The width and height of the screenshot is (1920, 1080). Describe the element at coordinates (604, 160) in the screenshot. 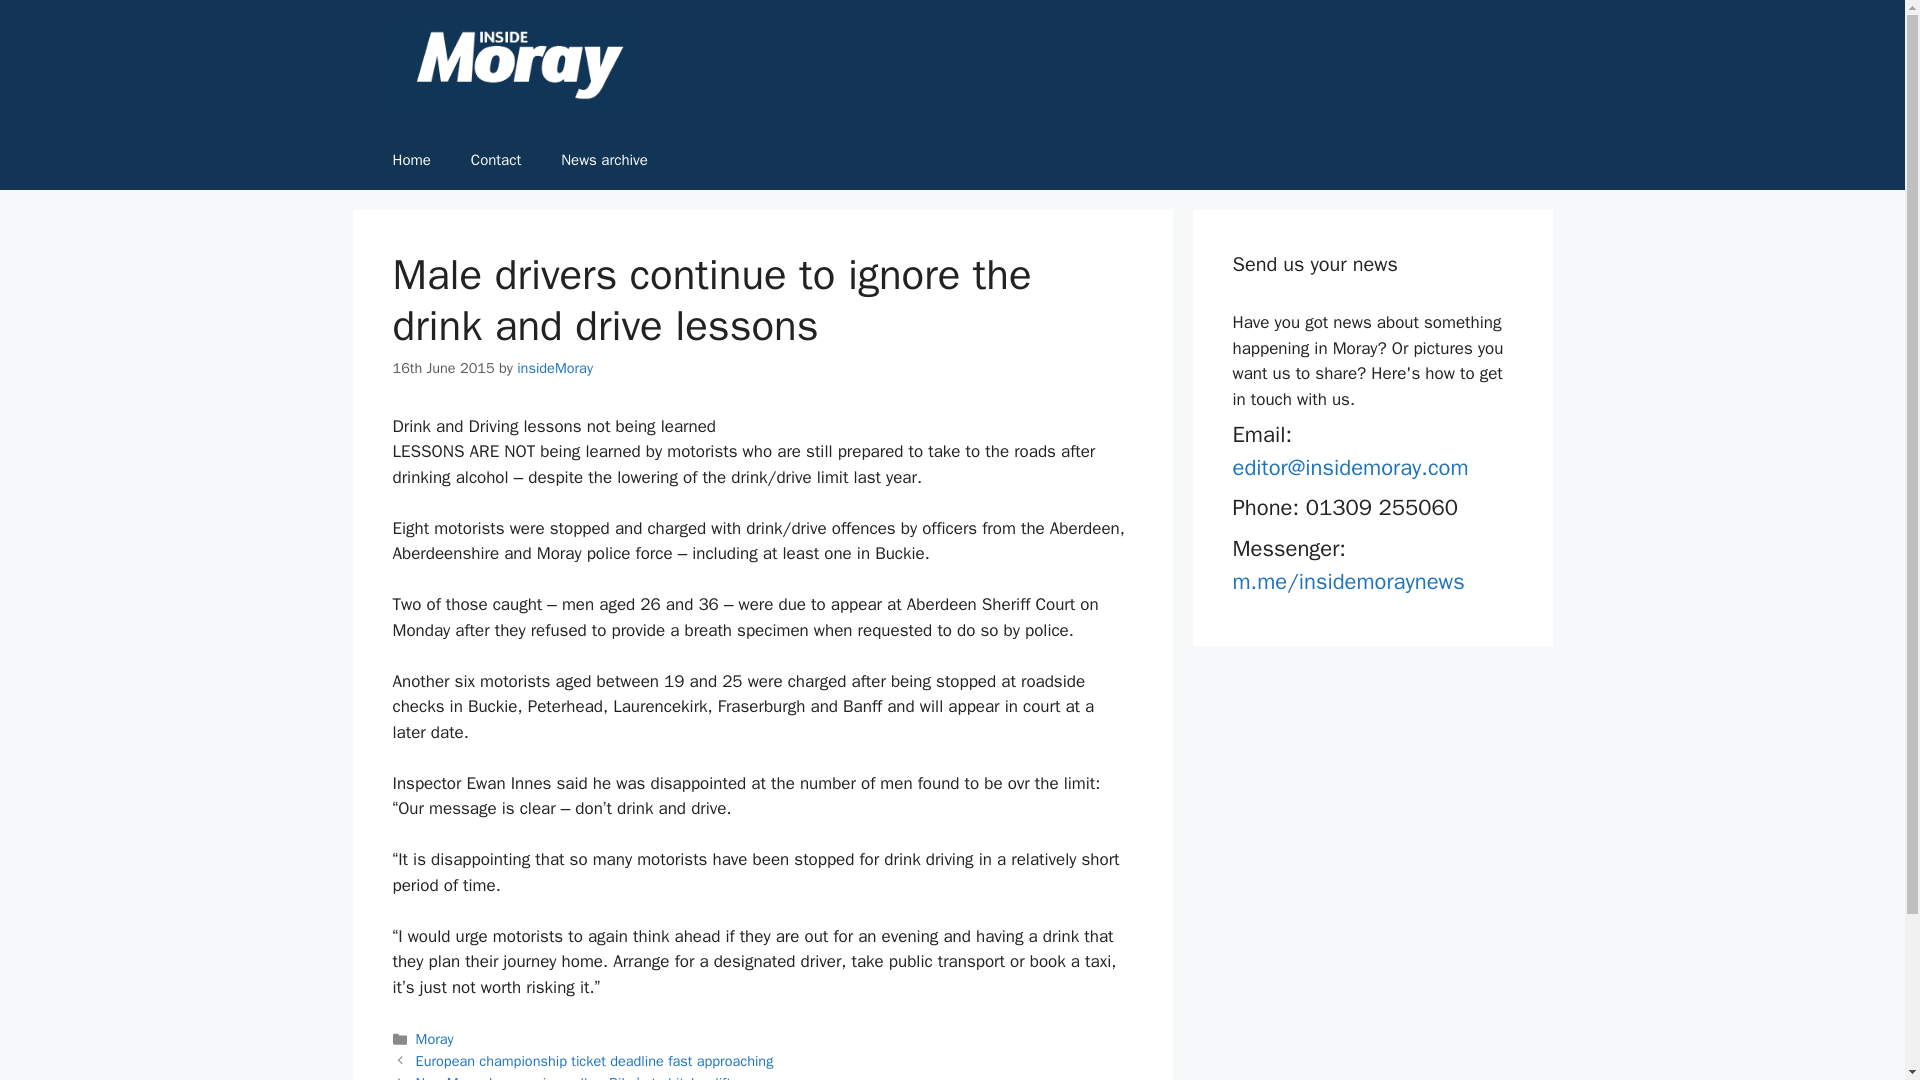

I see `News archive` at that location.